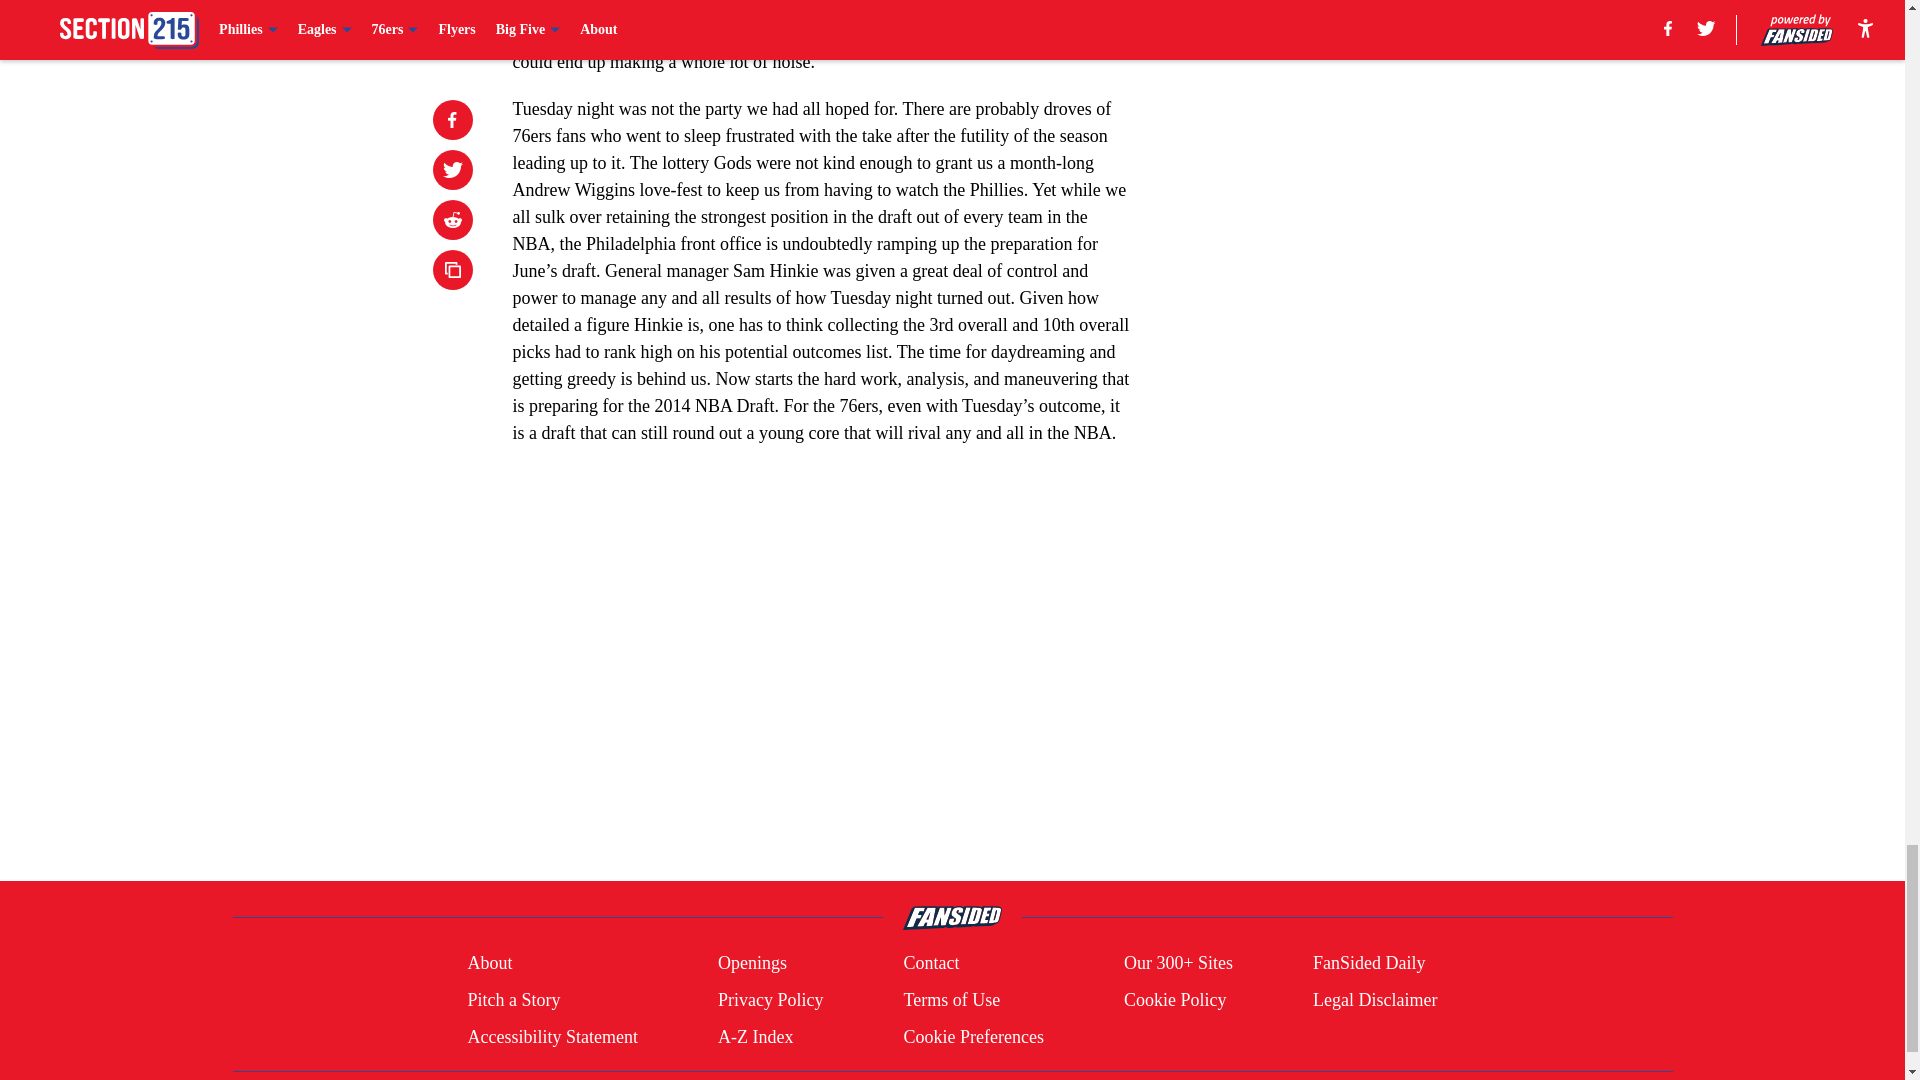 This screenshot has width=1920, height=1080. I want to click on About, so click(489, 964).